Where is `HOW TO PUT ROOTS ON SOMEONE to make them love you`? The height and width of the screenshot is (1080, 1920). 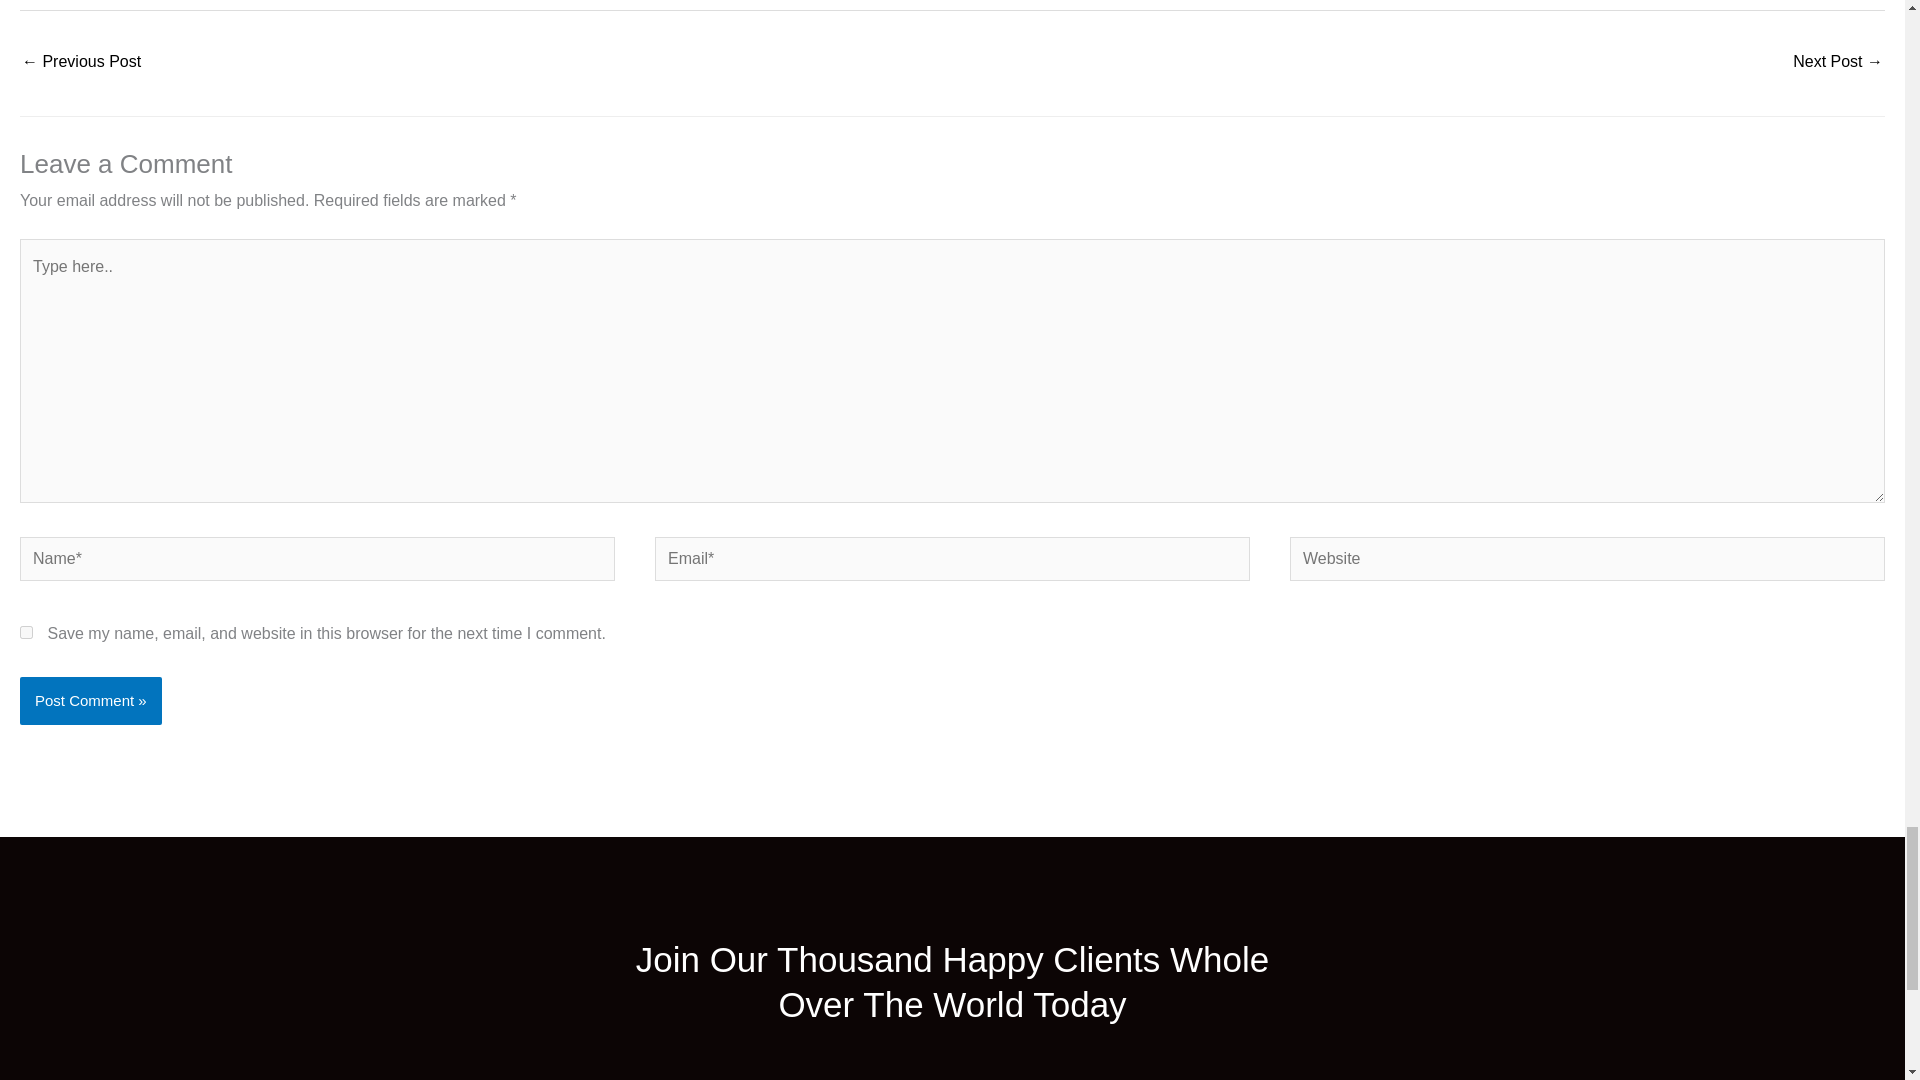 HOW TO PUT ROOTS ON SOMEONE to make them love you is located at coordinates (80, 64).